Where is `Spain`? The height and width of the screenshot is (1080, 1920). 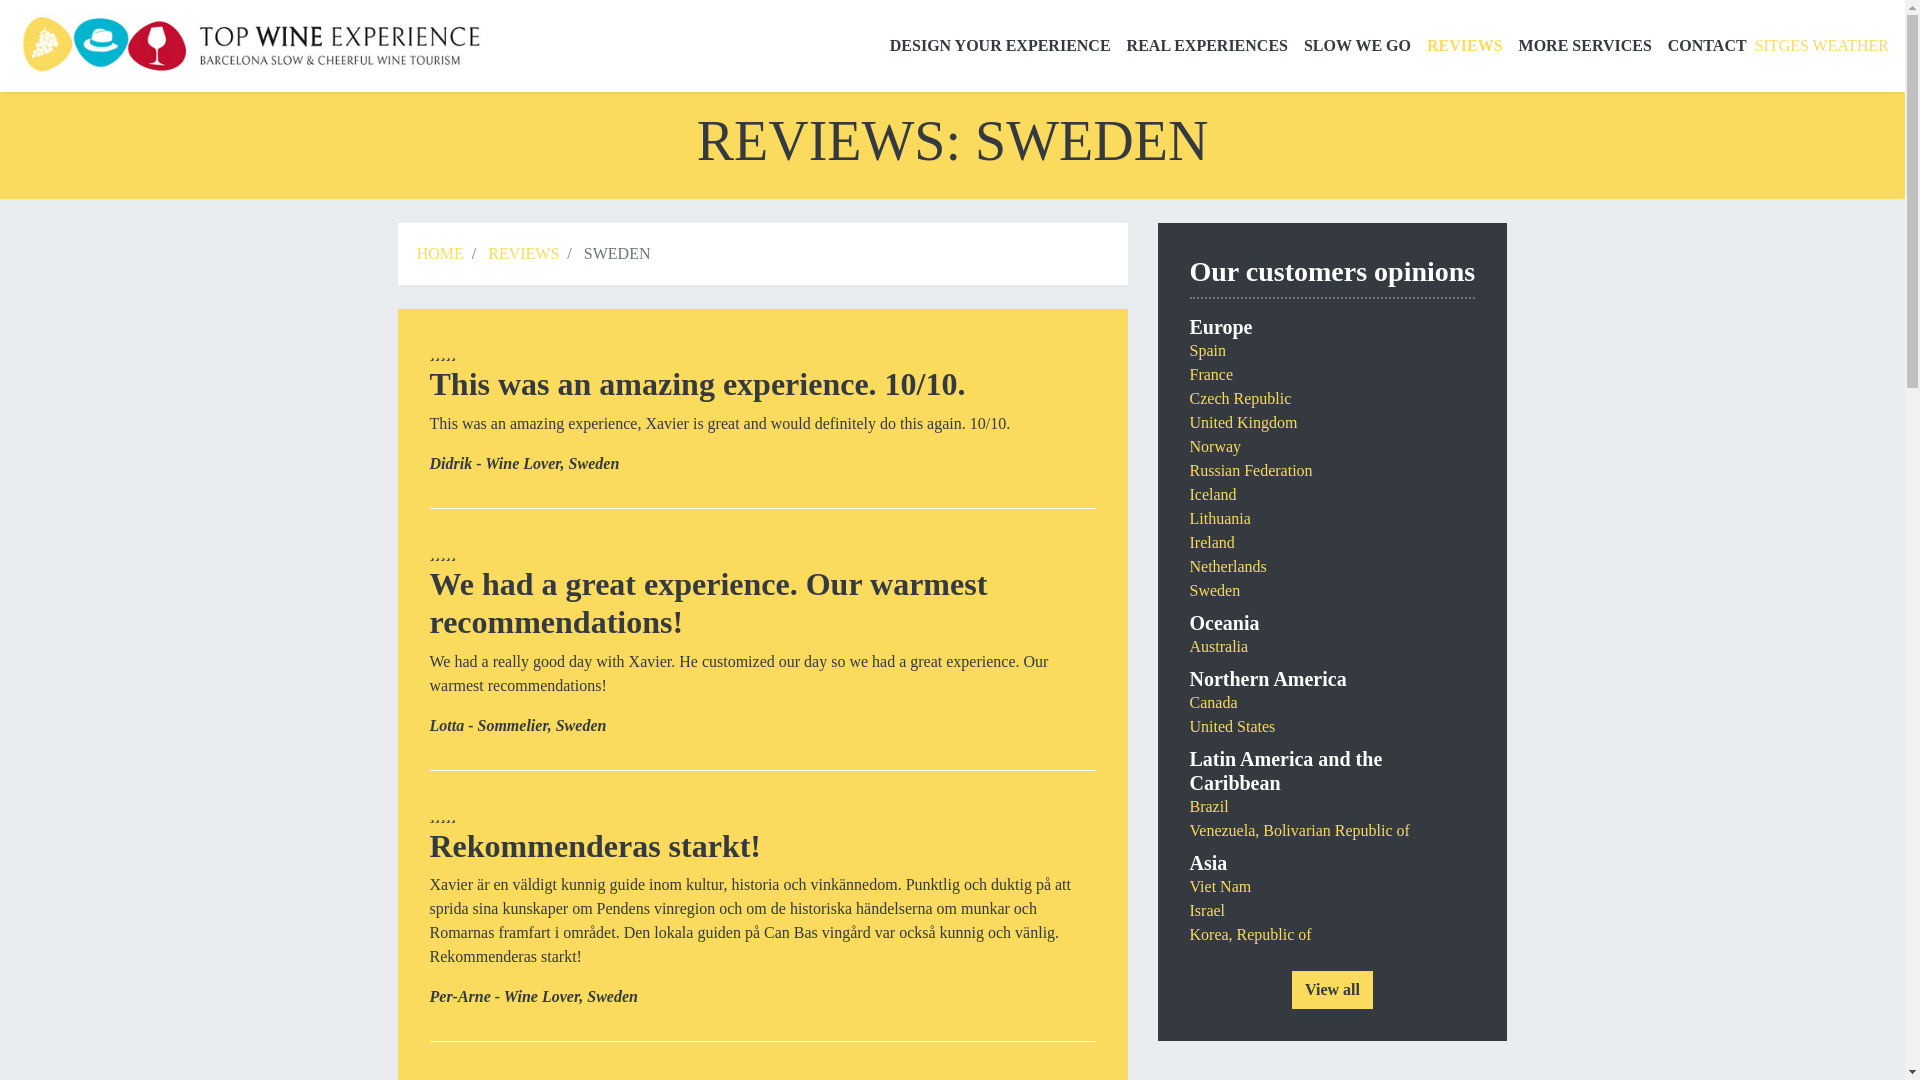
Spain is located at coordinates (1208, 350).